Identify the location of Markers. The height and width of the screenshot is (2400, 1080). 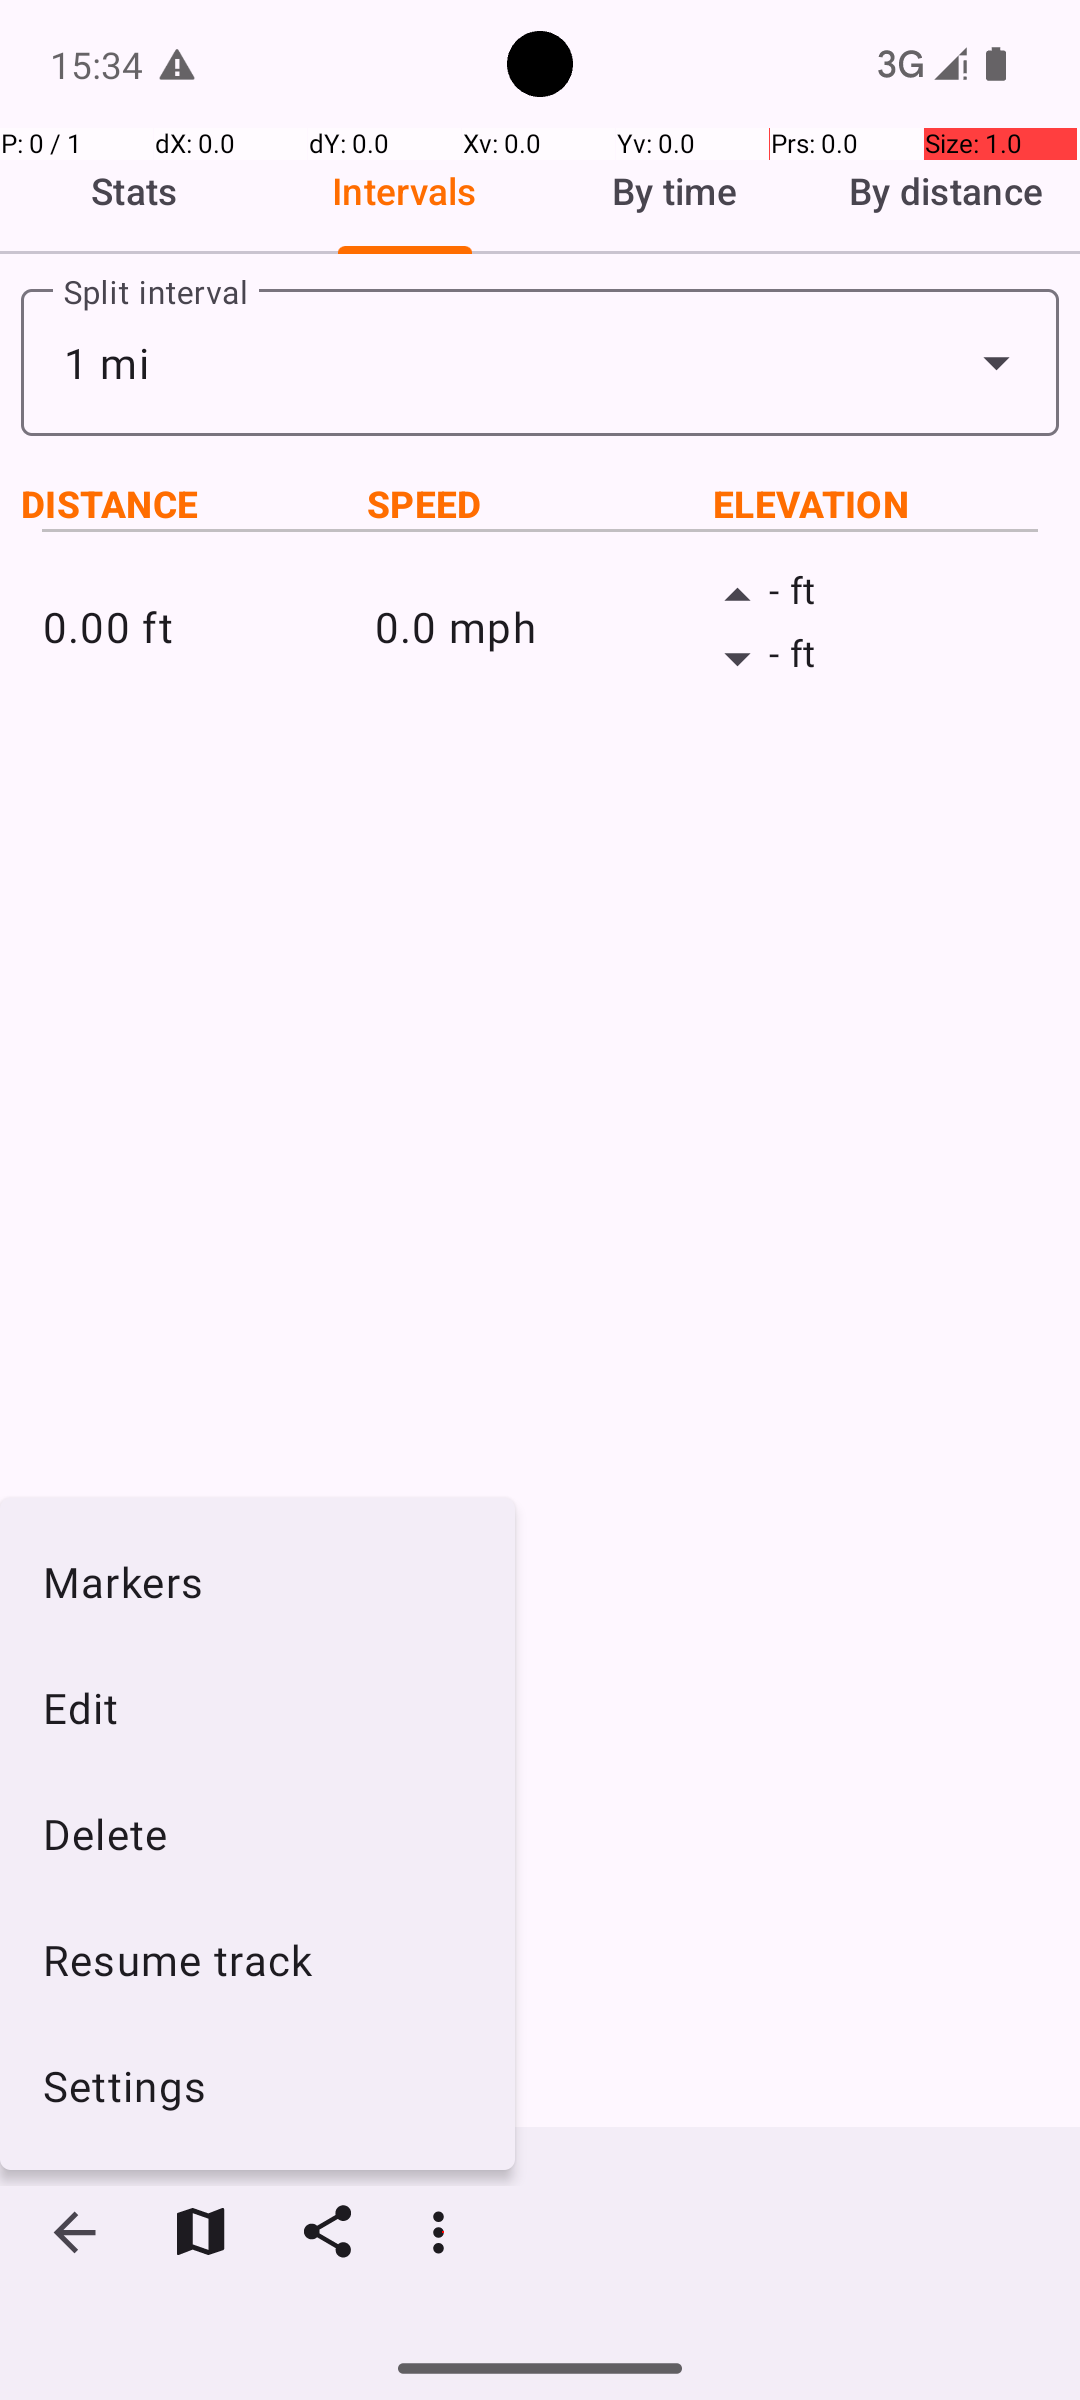
(258, 1581).